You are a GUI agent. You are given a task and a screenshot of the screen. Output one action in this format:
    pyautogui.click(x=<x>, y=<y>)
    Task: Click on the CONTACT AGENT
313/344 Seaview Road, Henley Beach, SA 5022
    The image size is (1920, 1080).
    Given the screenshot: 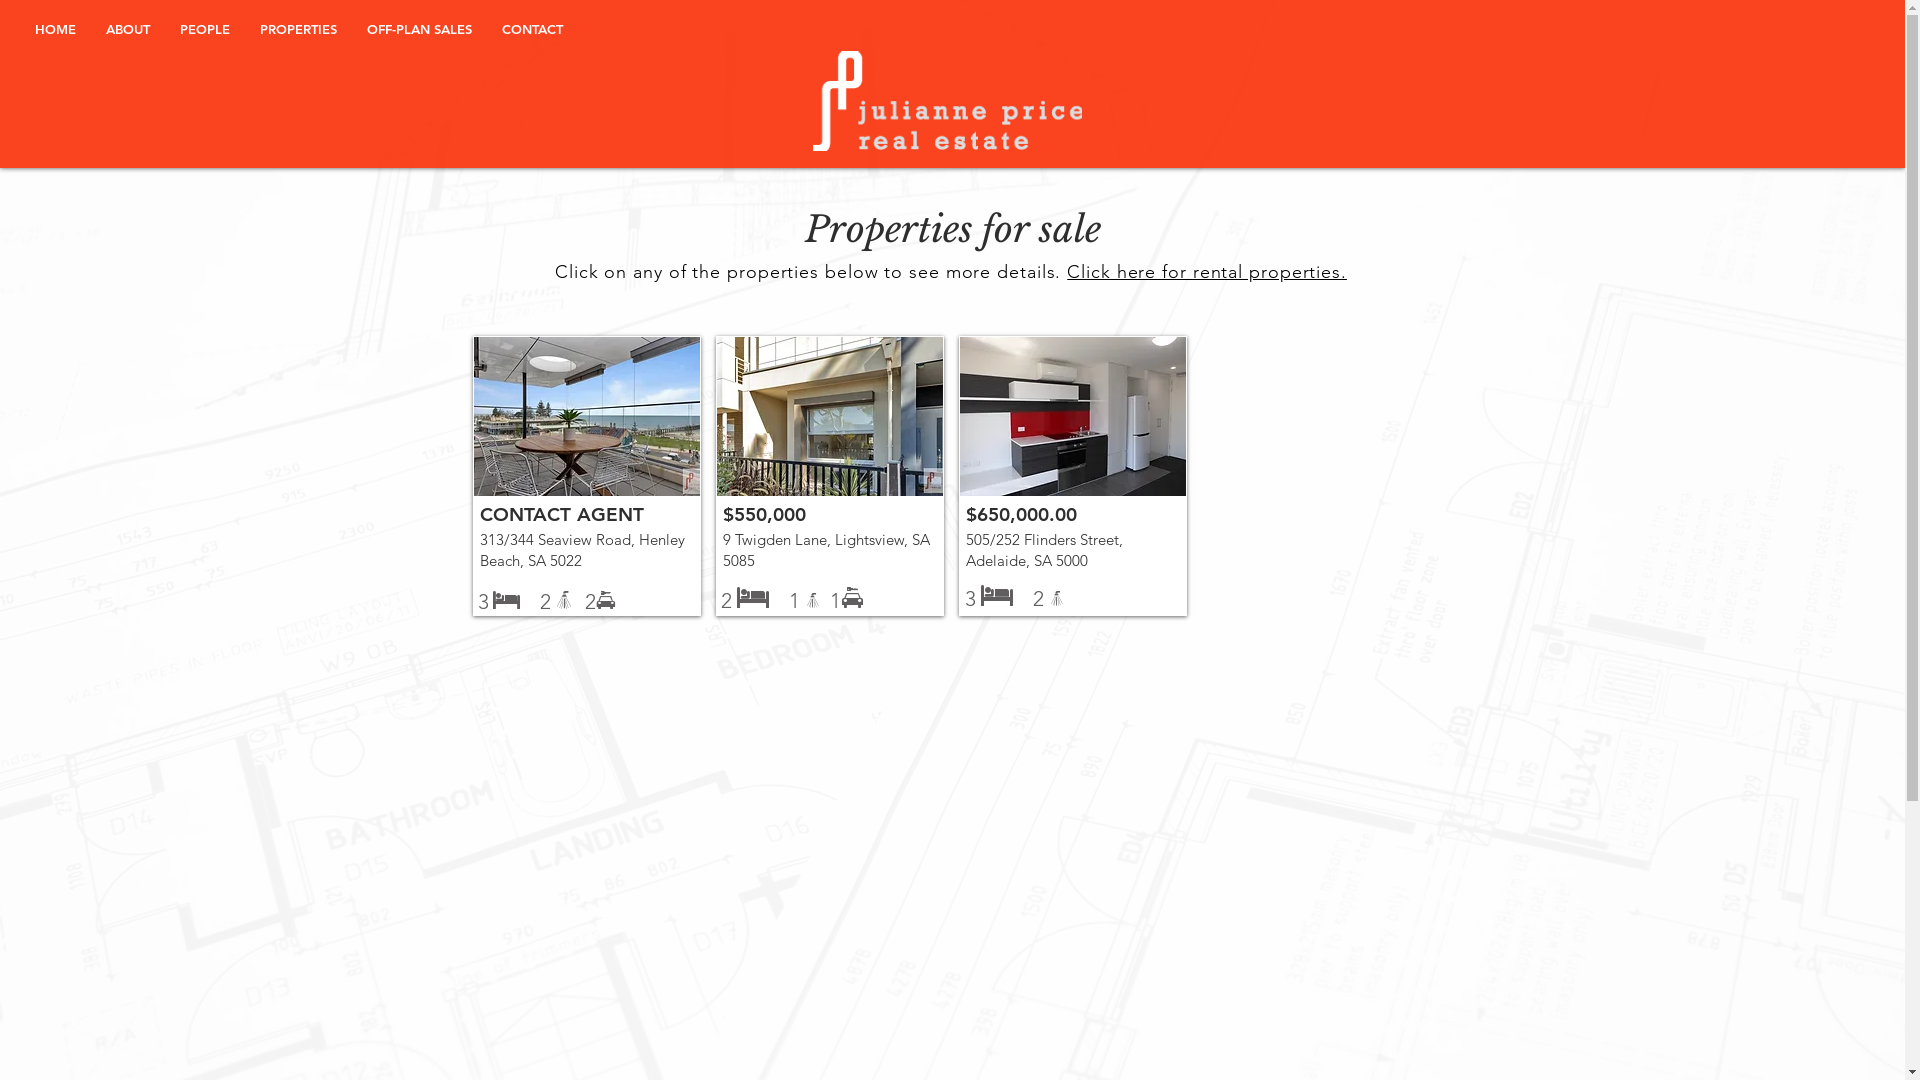 What is the action you would take?
    pyautogui.click(x=586, y=476)
    